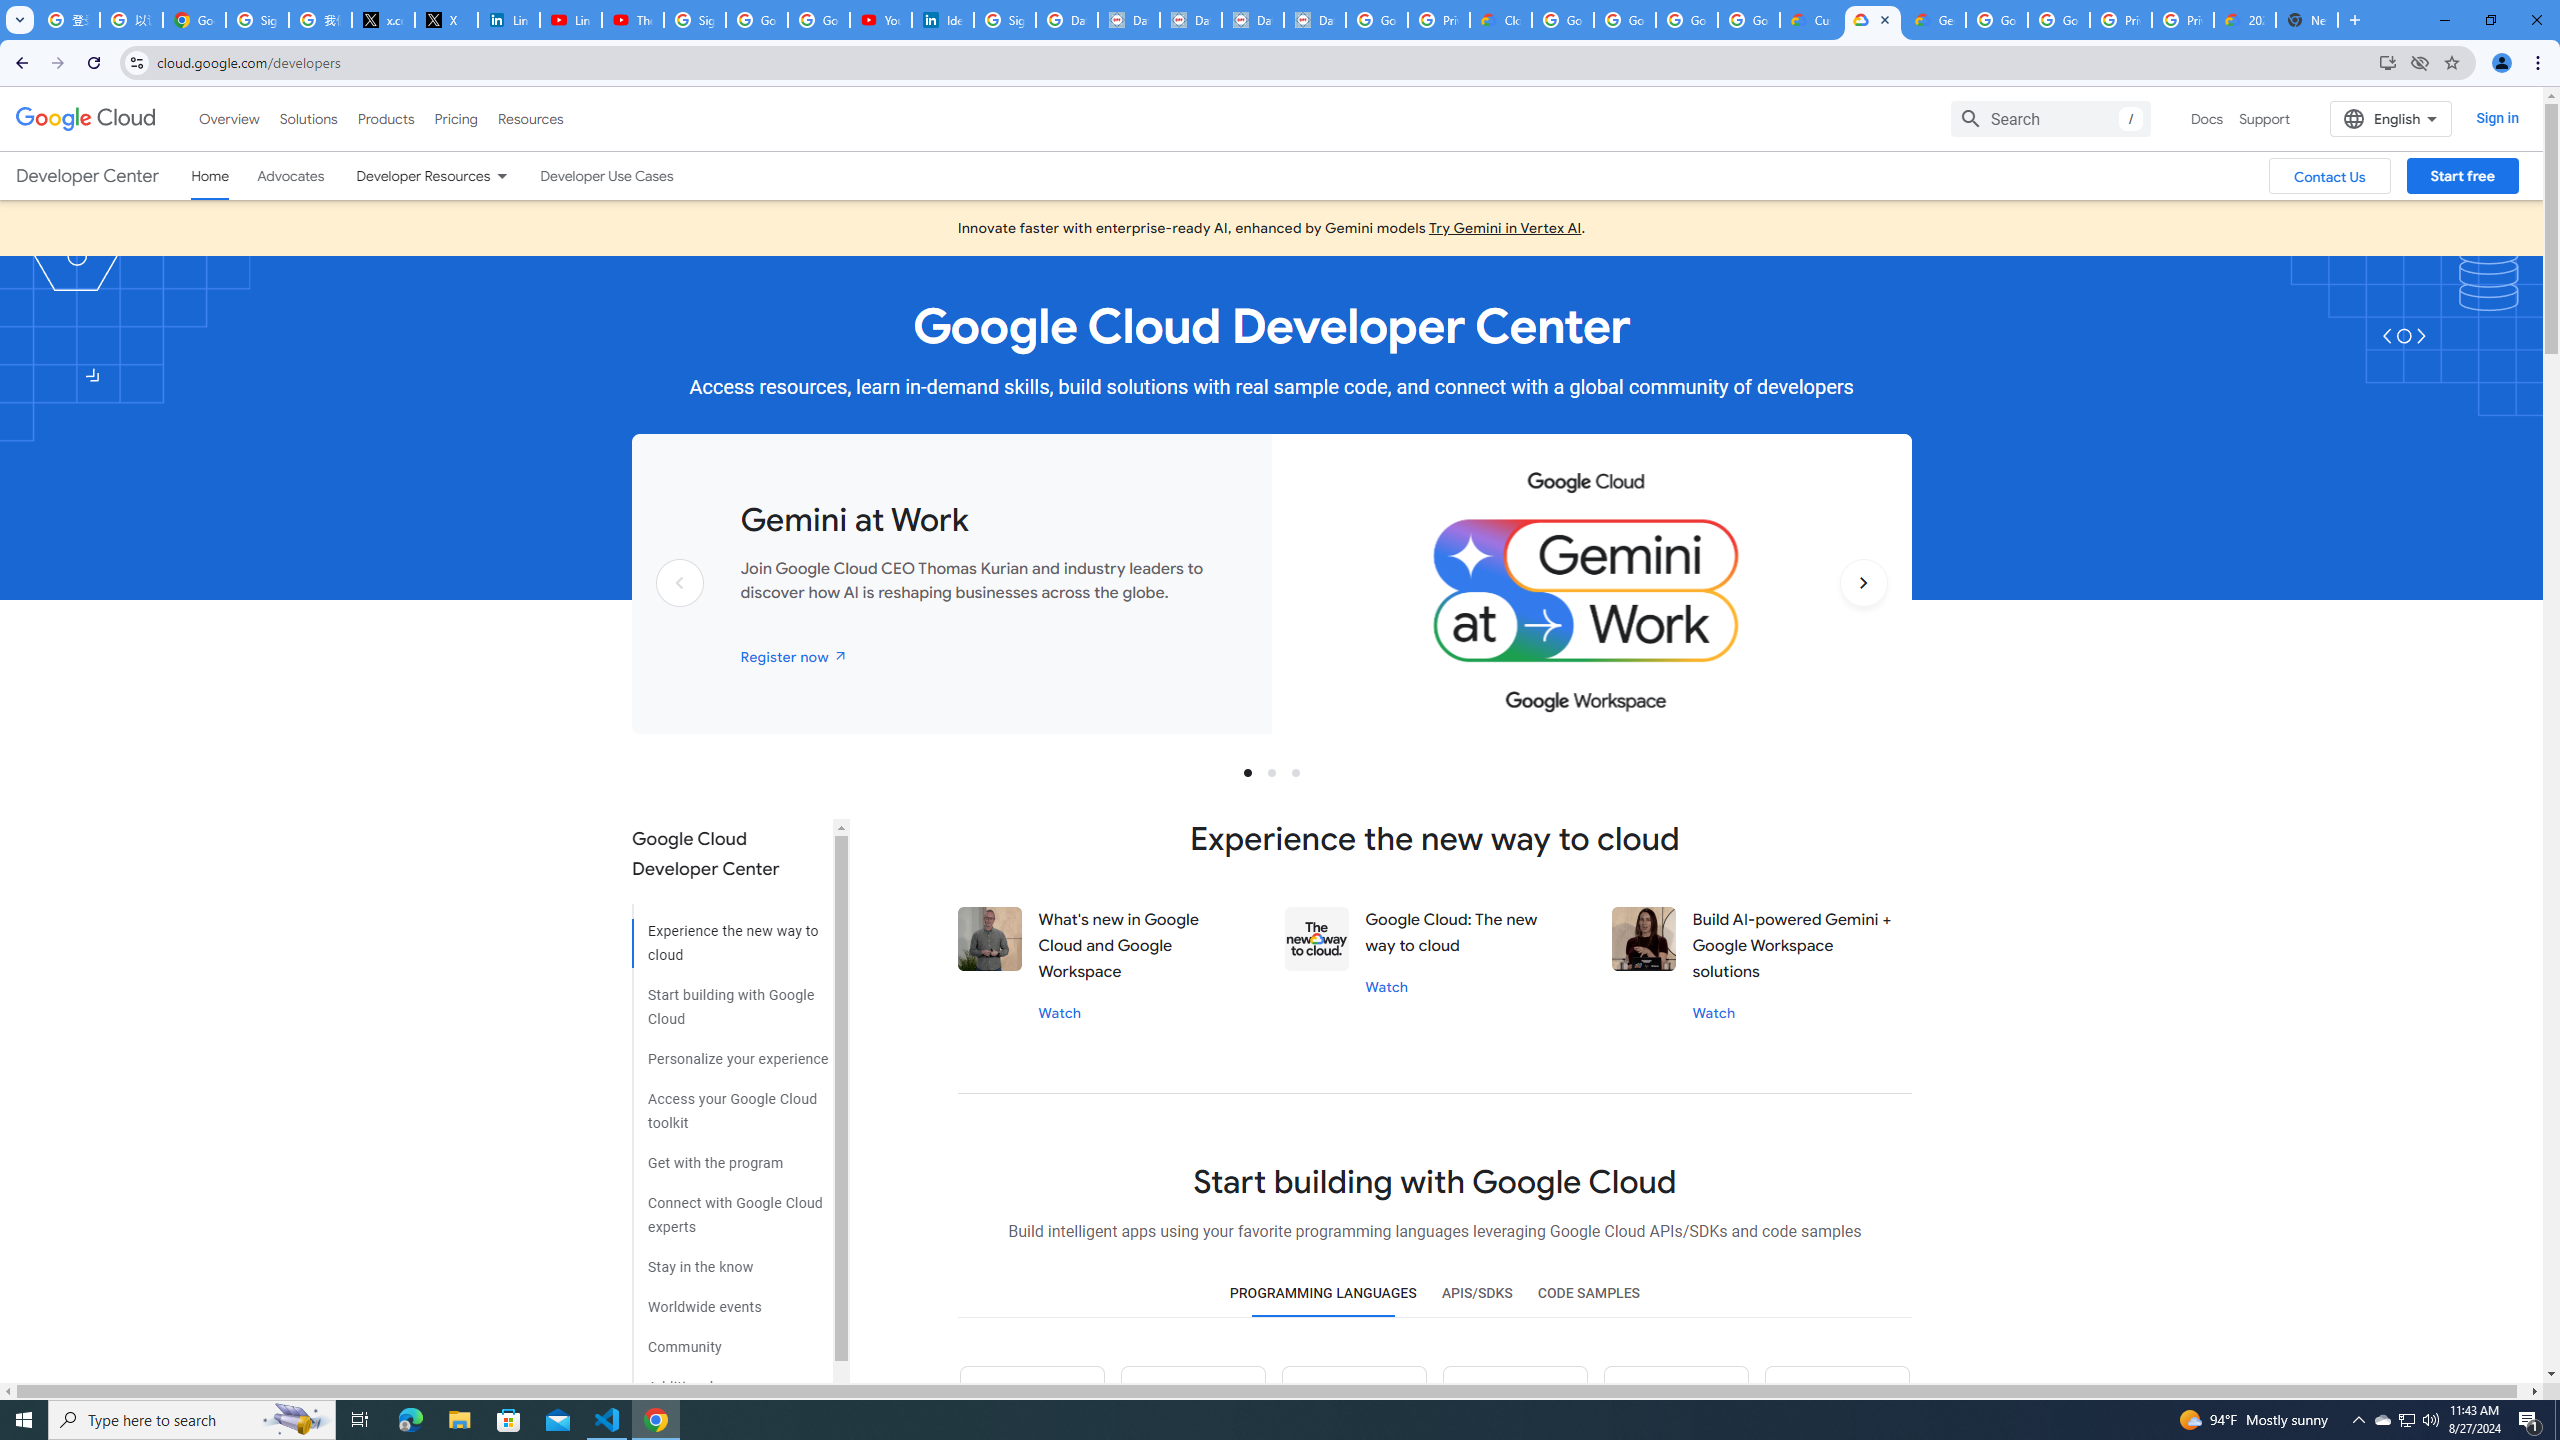 This screenshot has width=2560, height=1440. What do you see at coordinates (1192, 20) in the screenshot?
I see `Data Privacy Framework` at bounding box center [1192, 20].